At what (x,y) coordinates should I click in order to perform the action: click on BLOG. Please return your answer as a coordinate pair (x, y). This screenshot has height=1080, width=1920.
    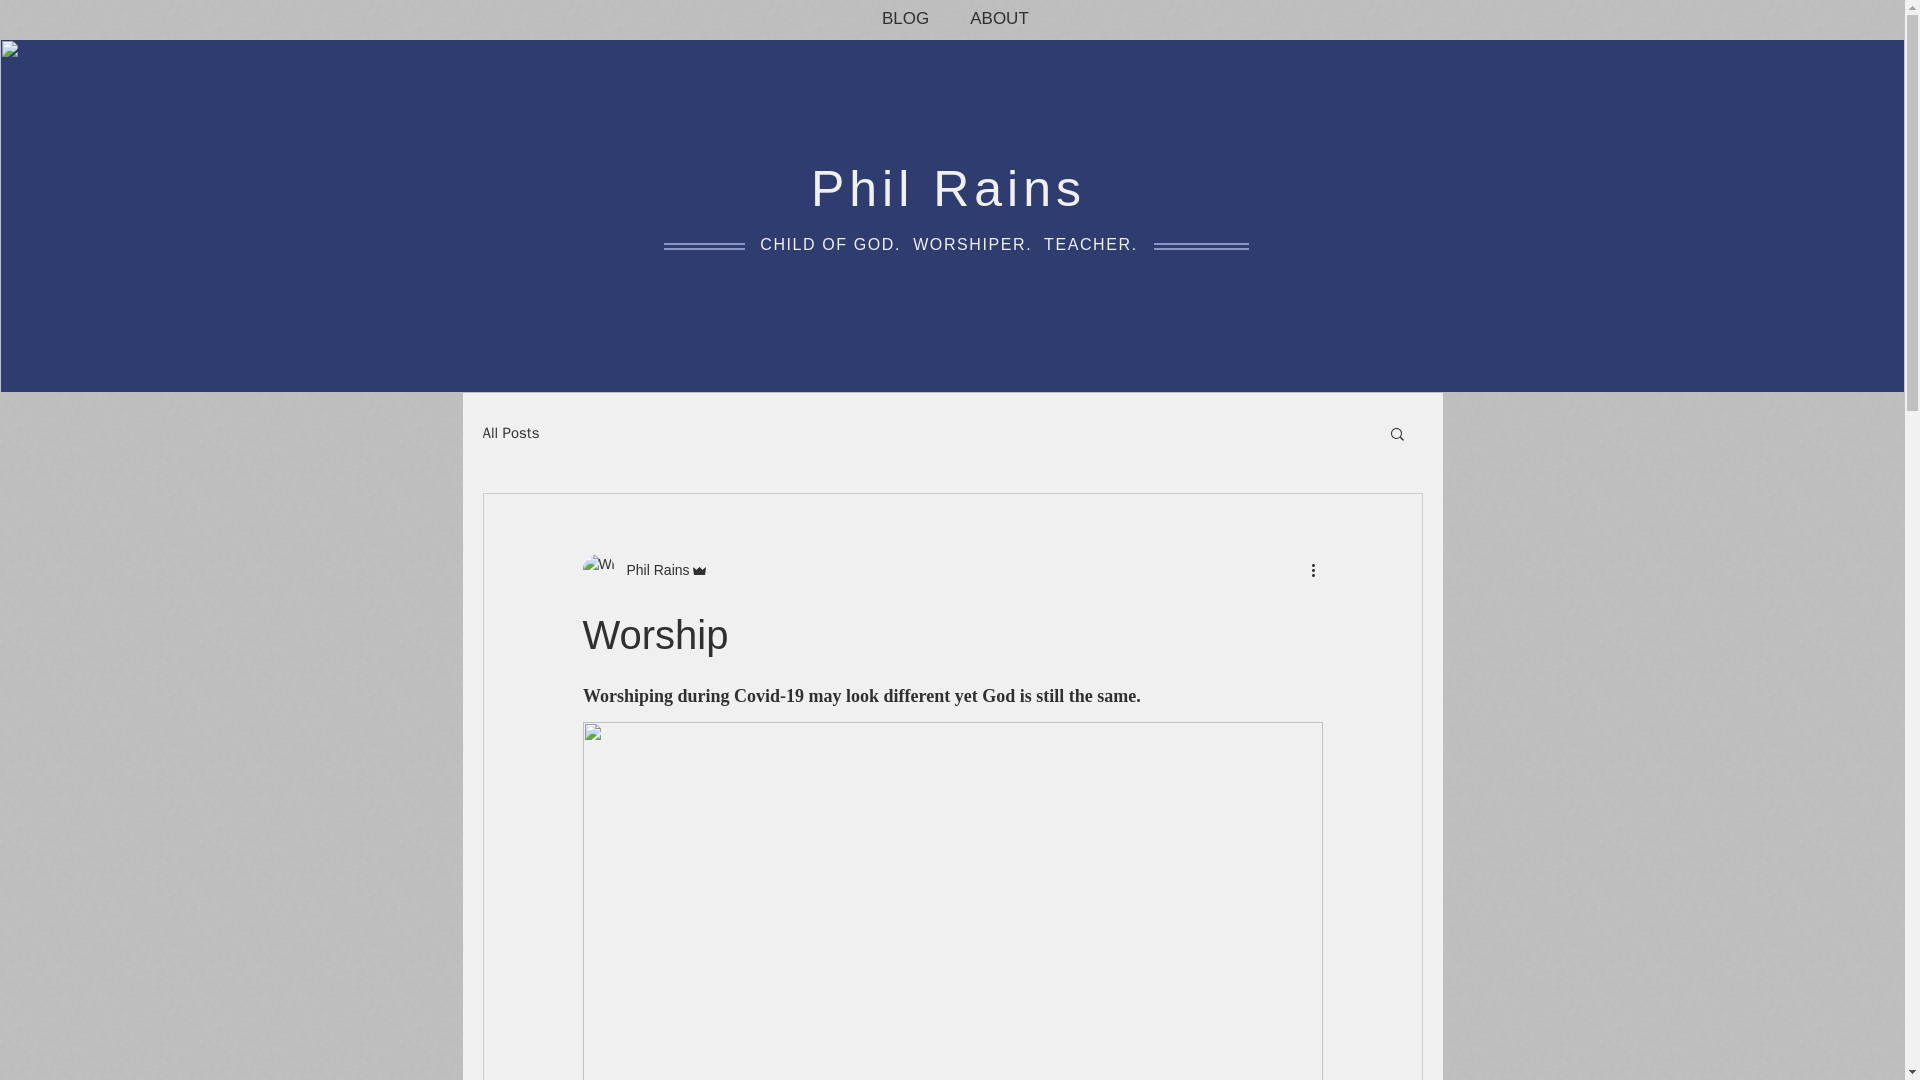
    Looking at the image, I should click on (905, 19).